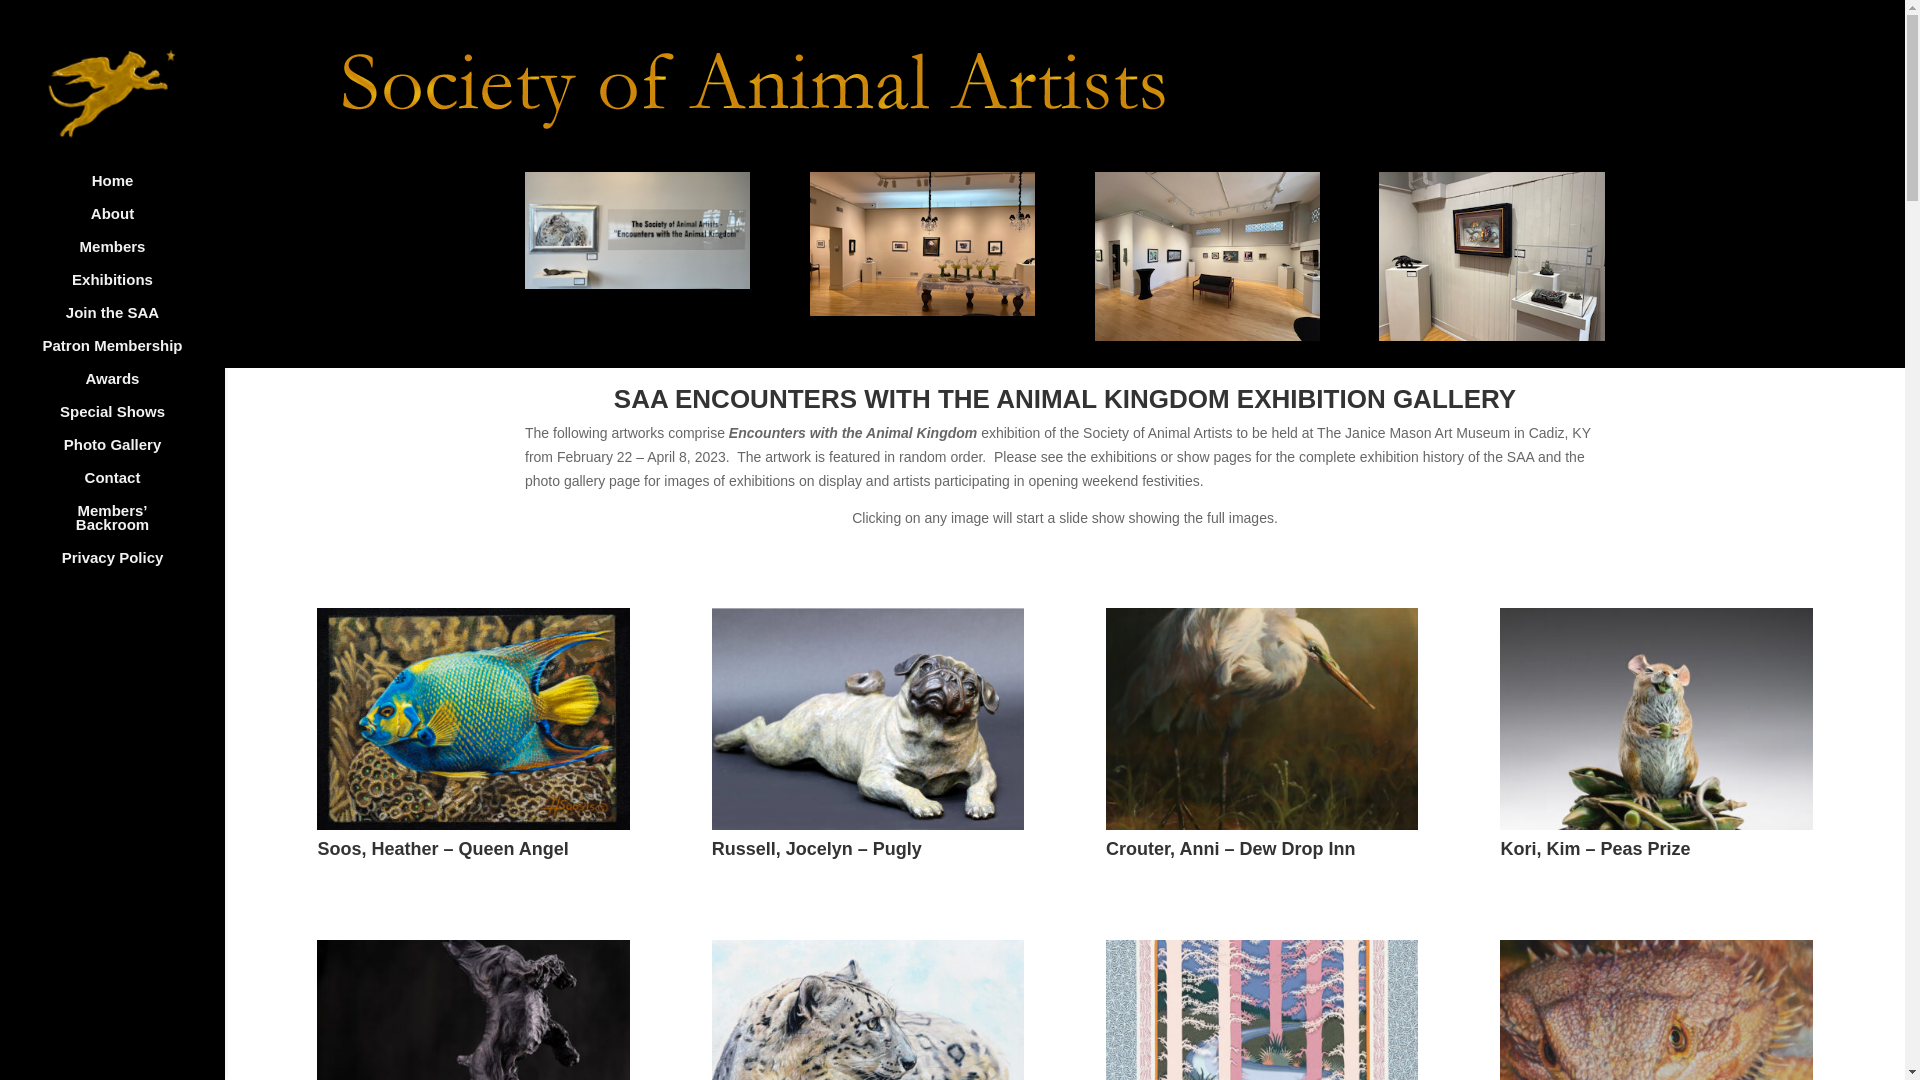  I want to click on Members, so click(132, 256).